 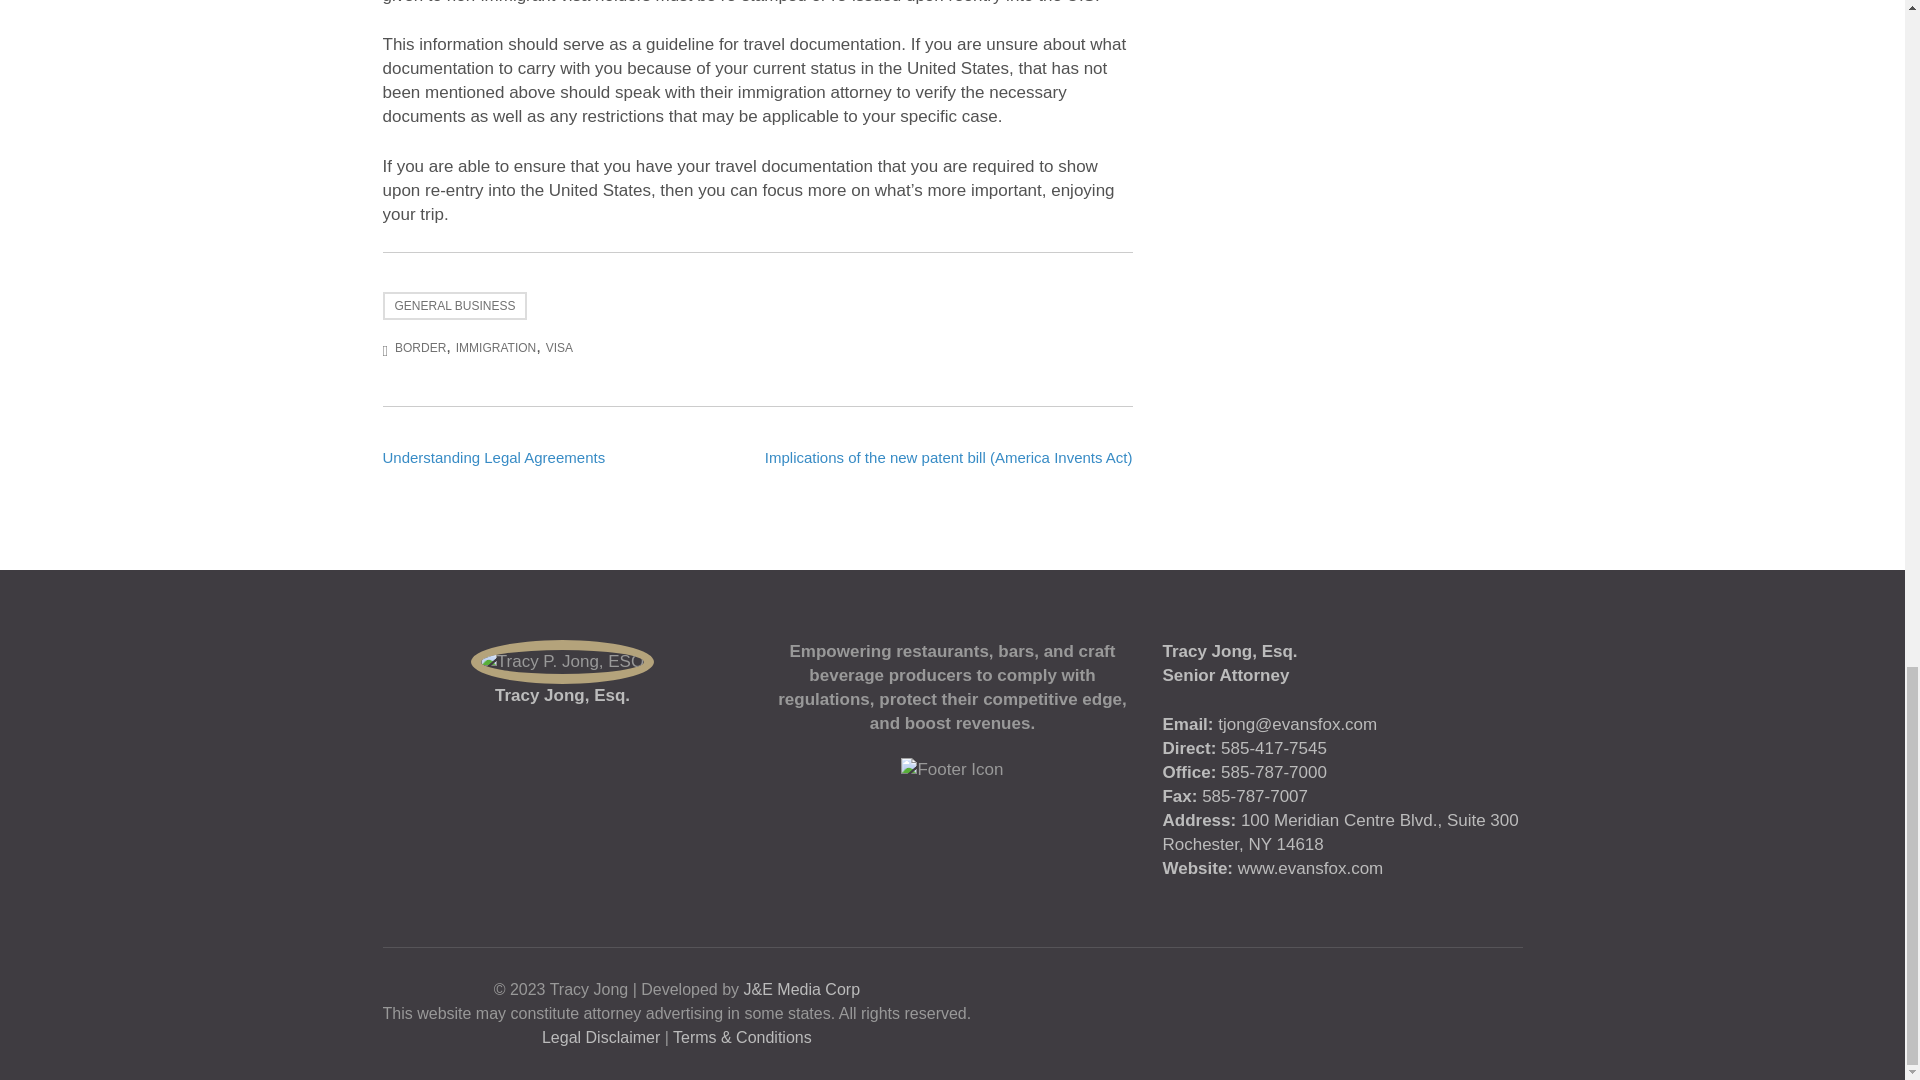 I want to click on IMMIGRATION, so click(x=496, y=348).